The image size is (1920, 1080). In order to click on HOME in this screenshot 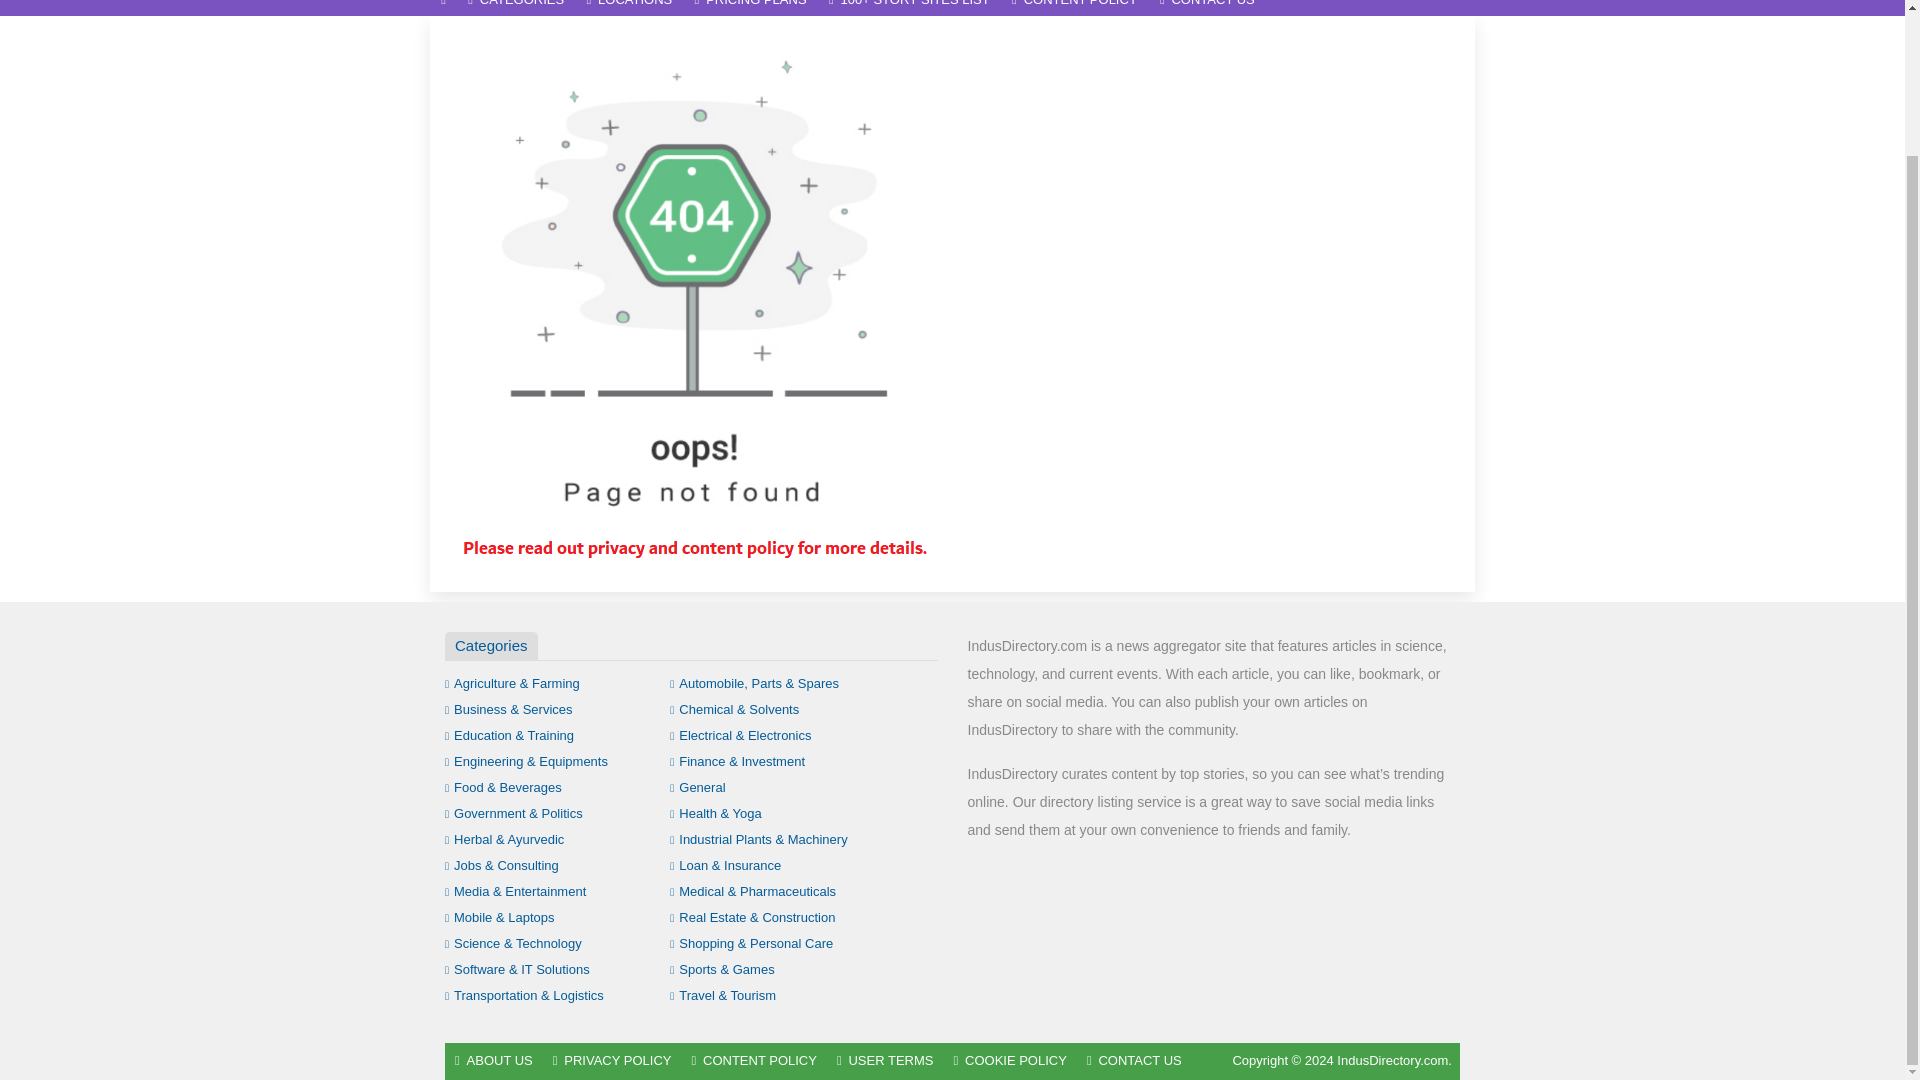, I will do `click(443, 8)`.